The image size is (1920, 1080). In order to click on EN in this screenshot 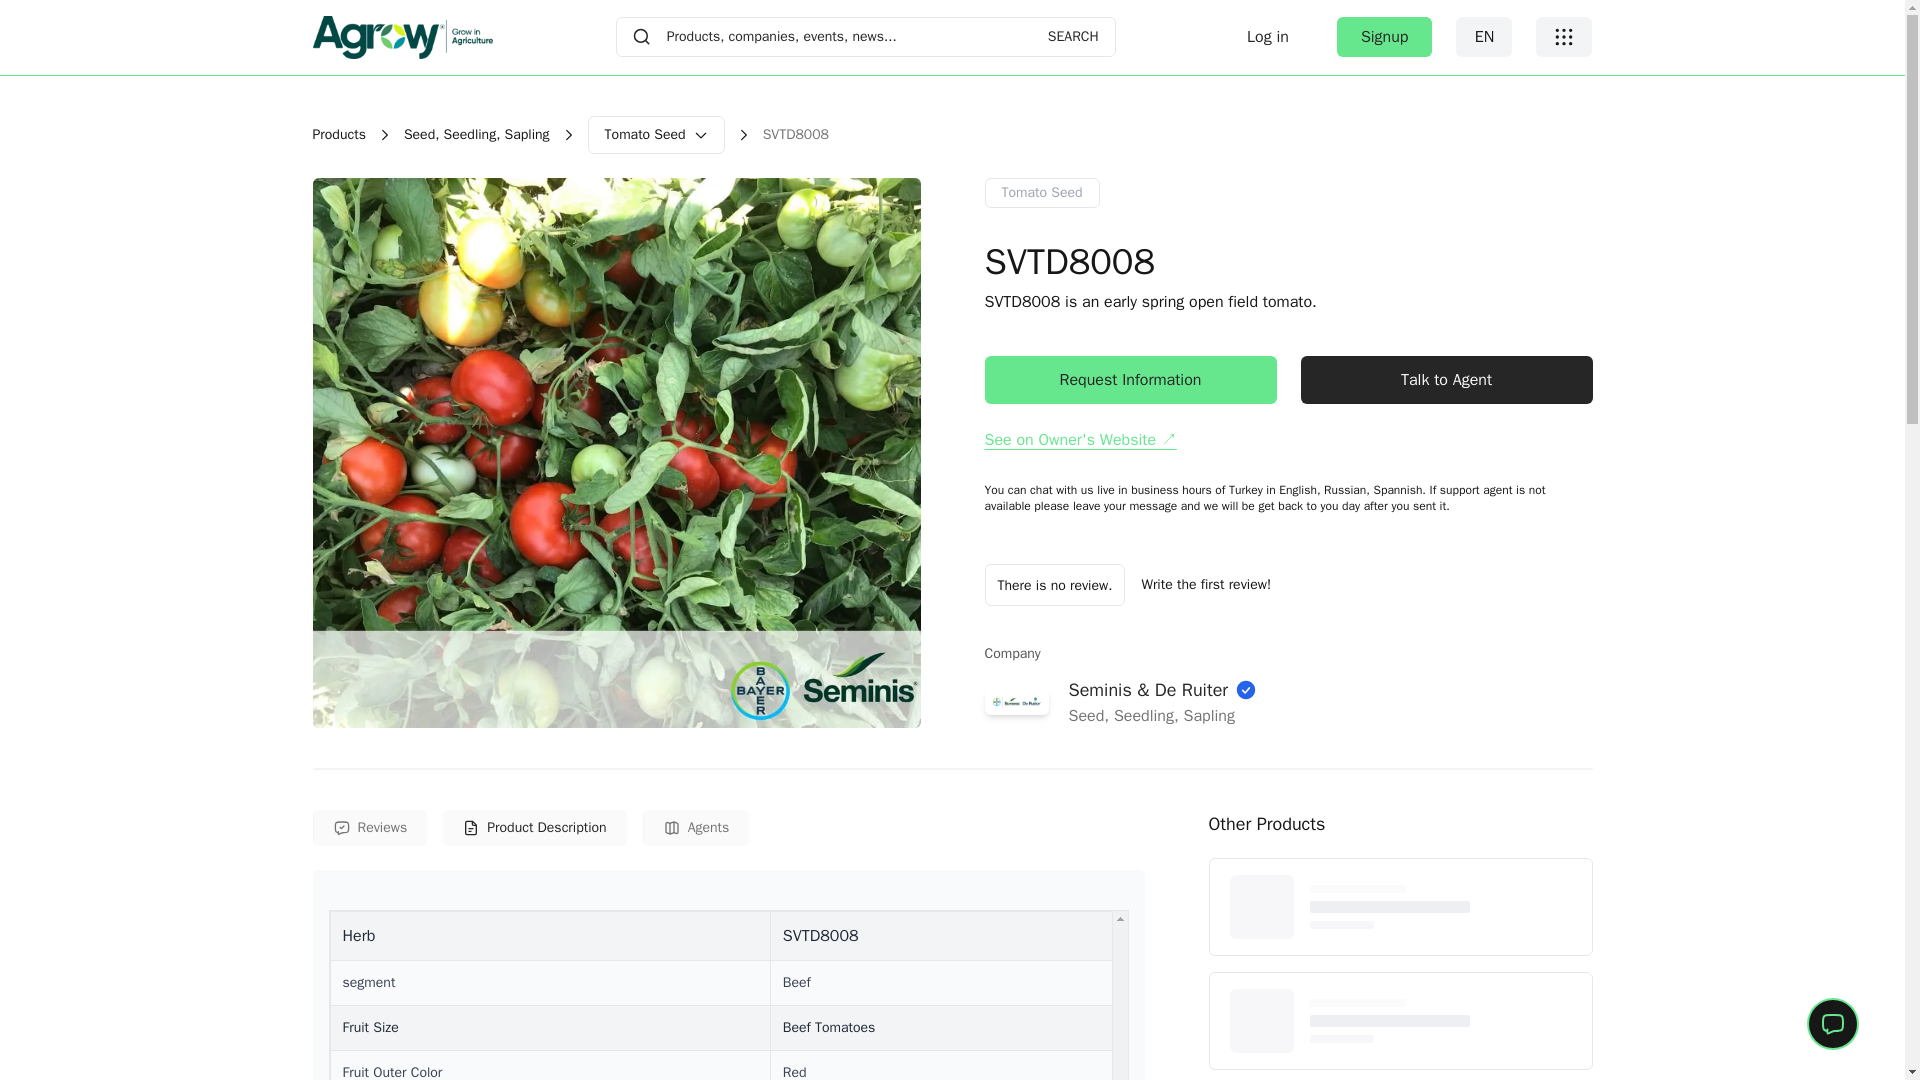, I will do `click(1384, 37)`.